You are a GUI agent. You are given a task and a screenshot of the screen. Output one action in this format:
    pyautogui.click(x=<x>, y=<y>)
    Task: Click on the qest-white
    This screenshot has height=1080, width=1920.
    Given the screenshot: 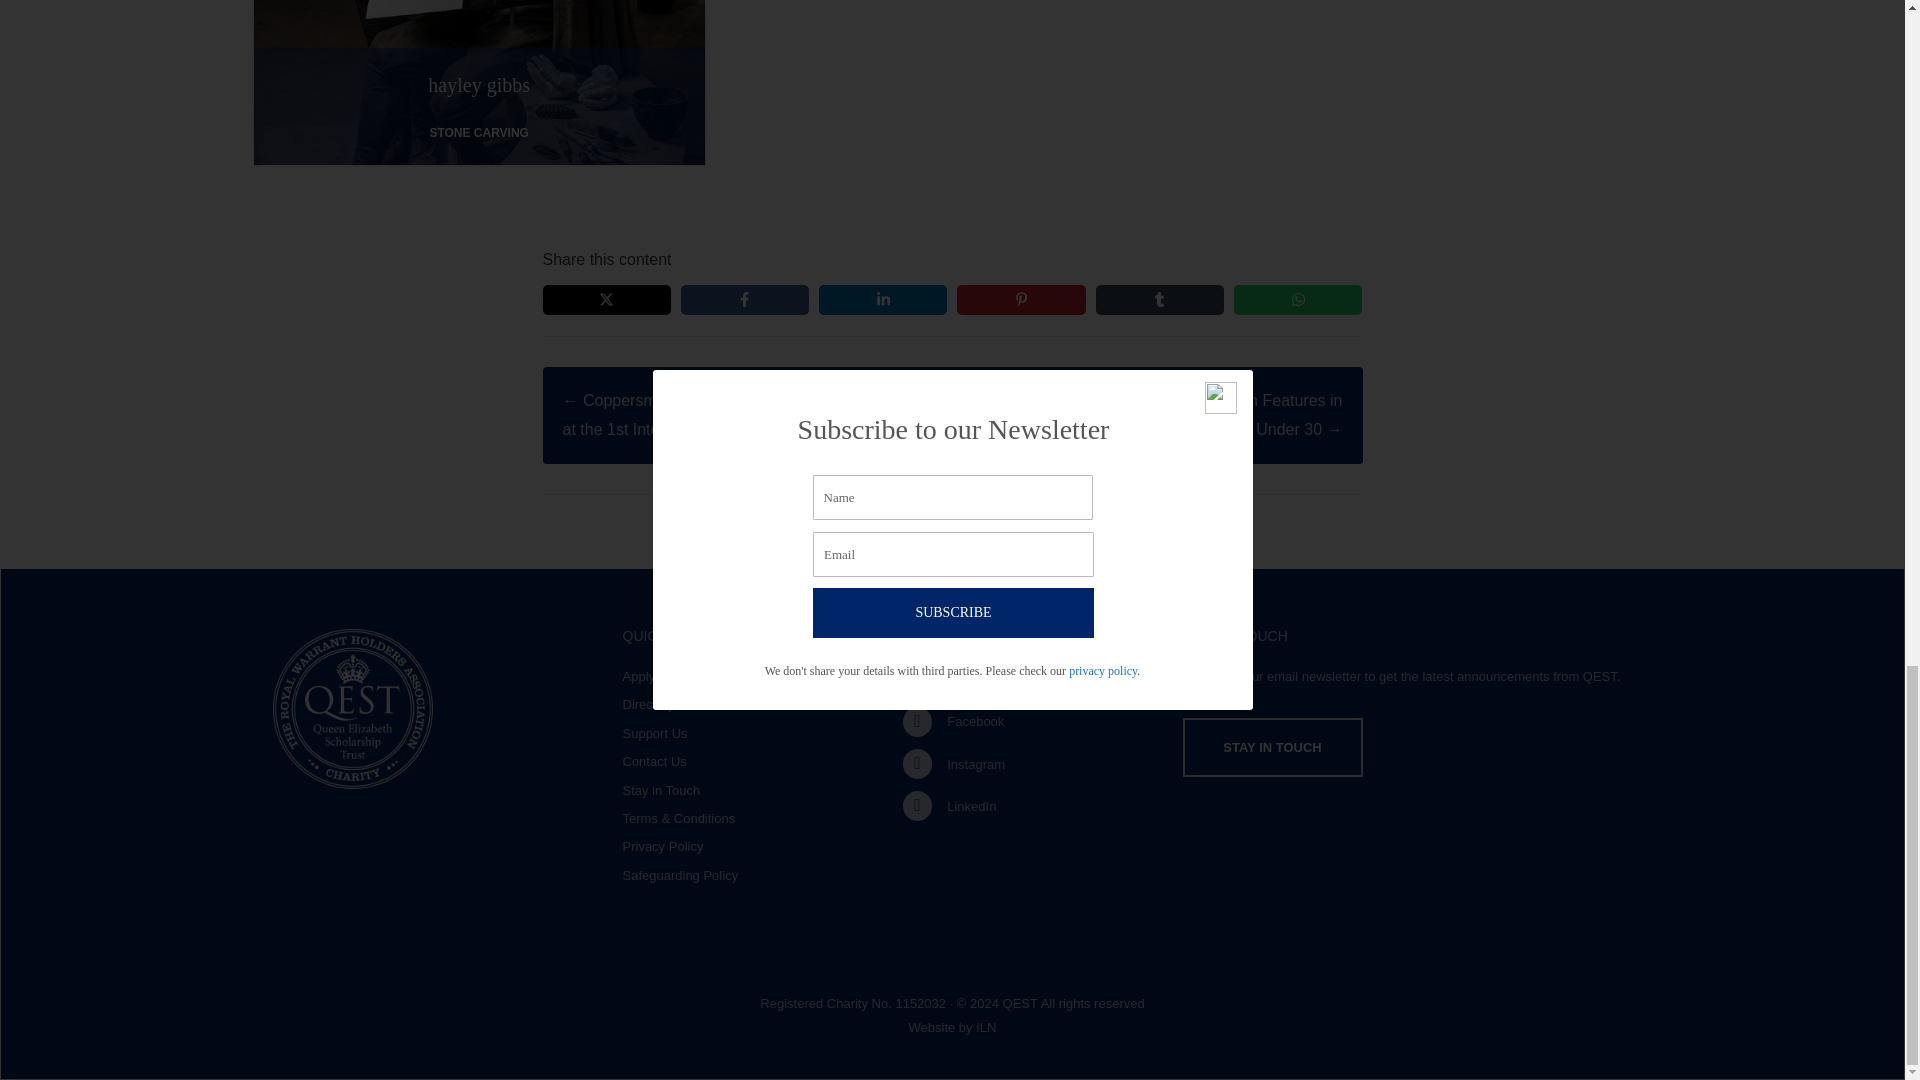 What is the action you would take?
    pyautogui.click(x=352, y=708)
    